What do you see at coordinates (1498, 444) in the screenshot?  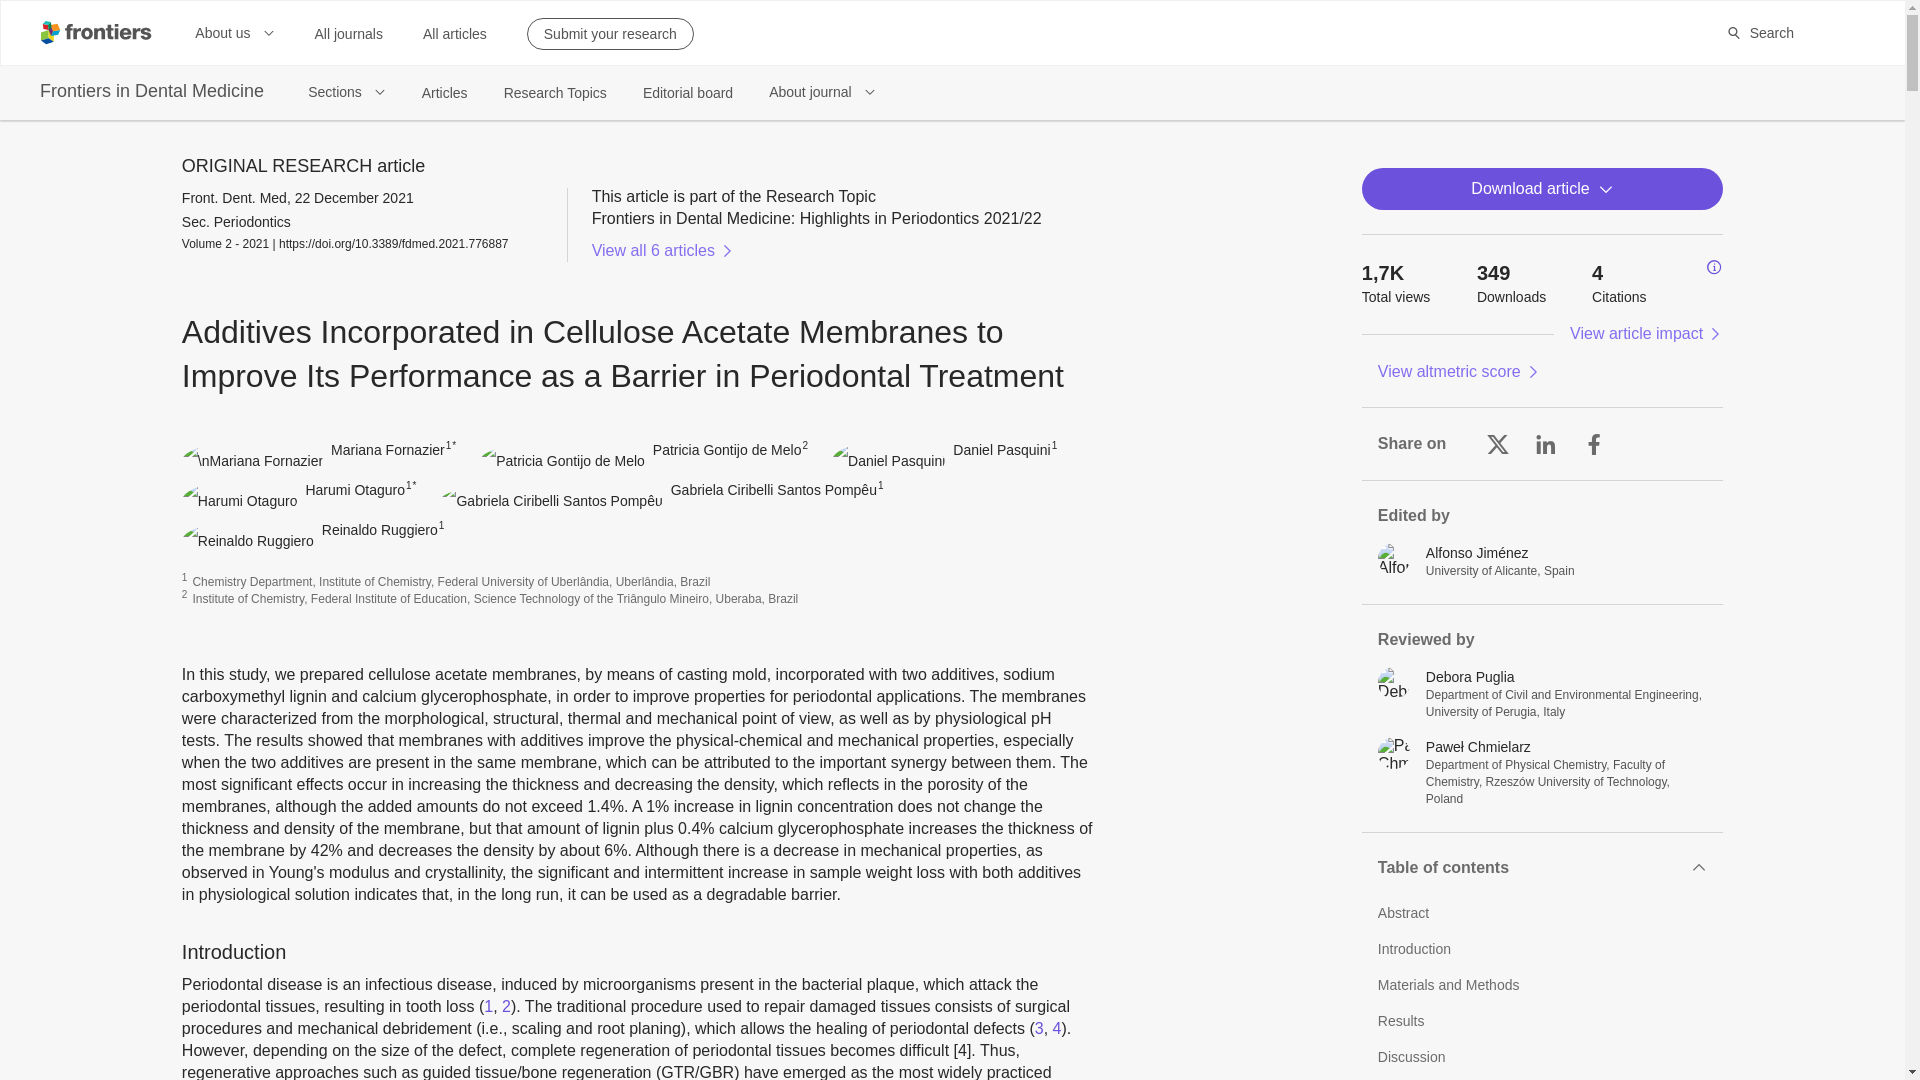 I see `Share on X` at bounding box center [1498, 444].